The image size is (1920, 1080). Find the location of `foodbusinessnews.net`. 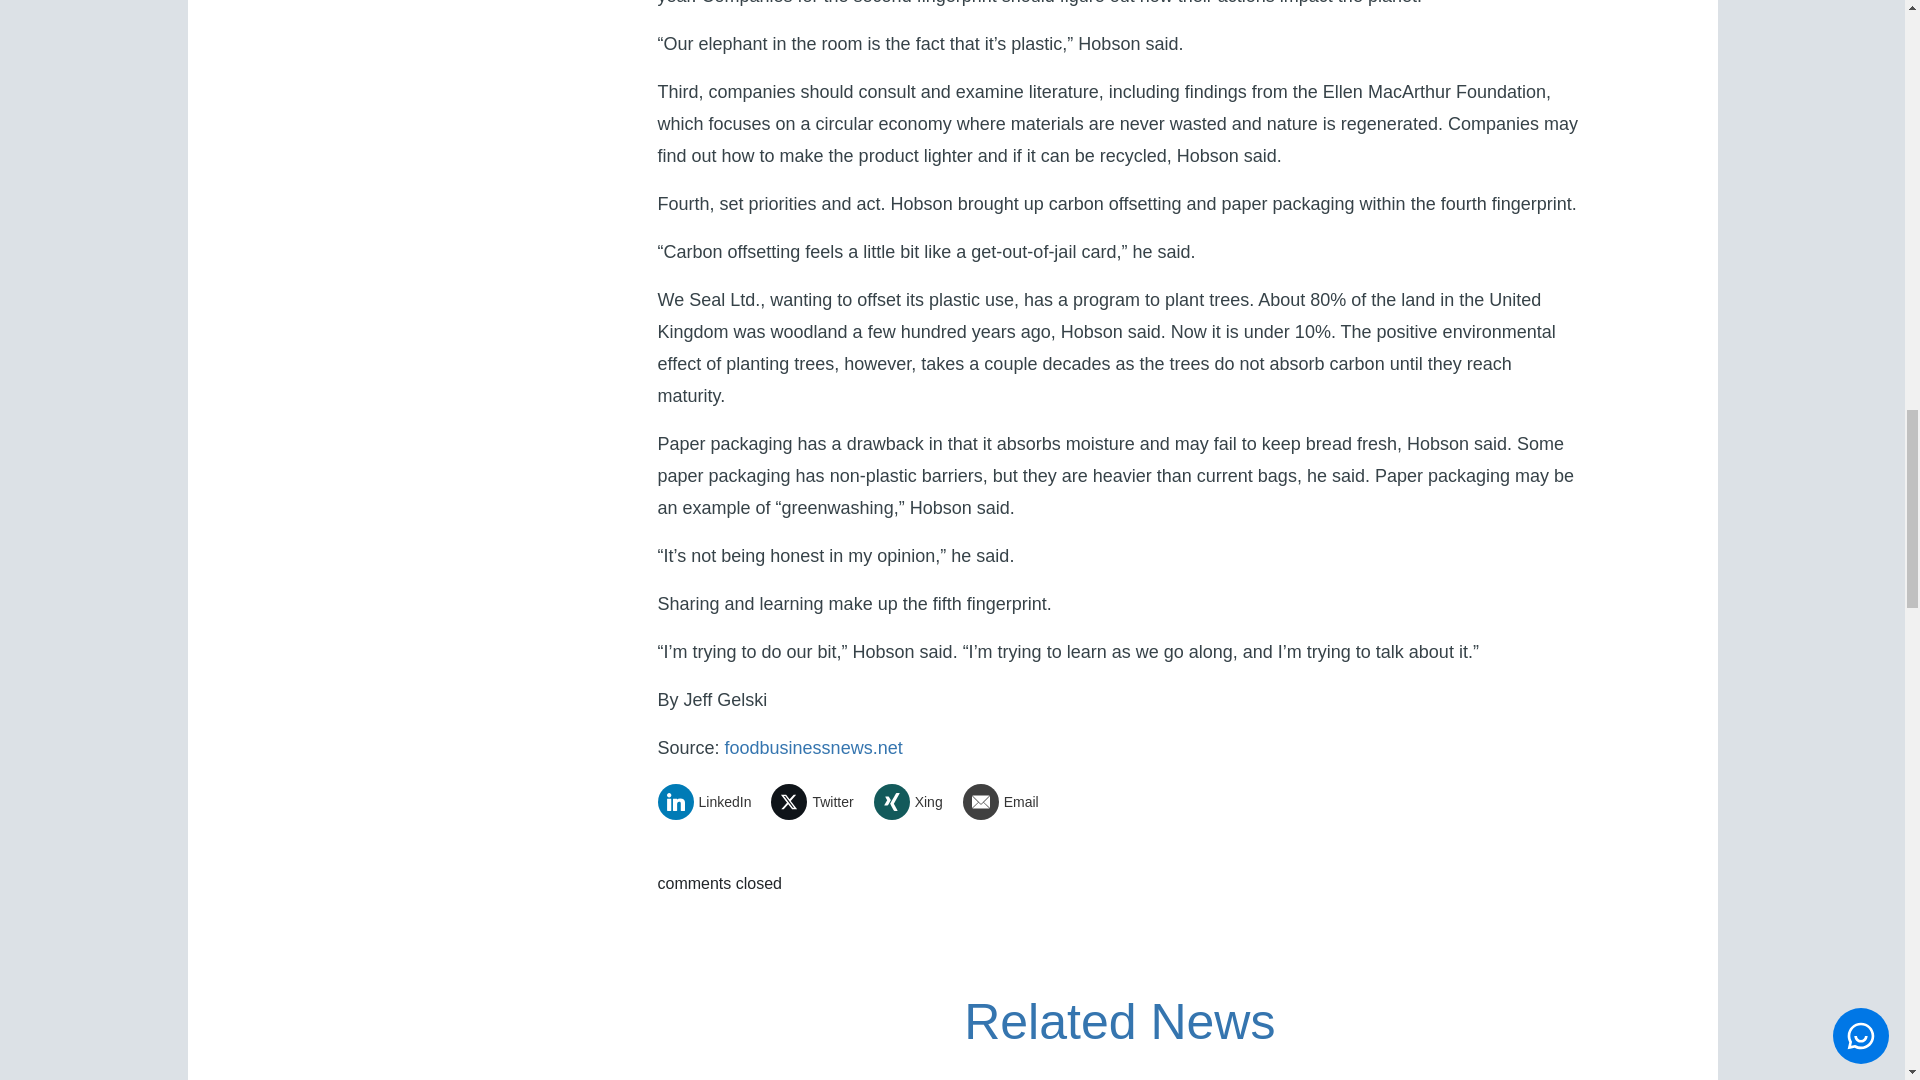

foodbusinessnews.net is located at coordinates (814, 748).